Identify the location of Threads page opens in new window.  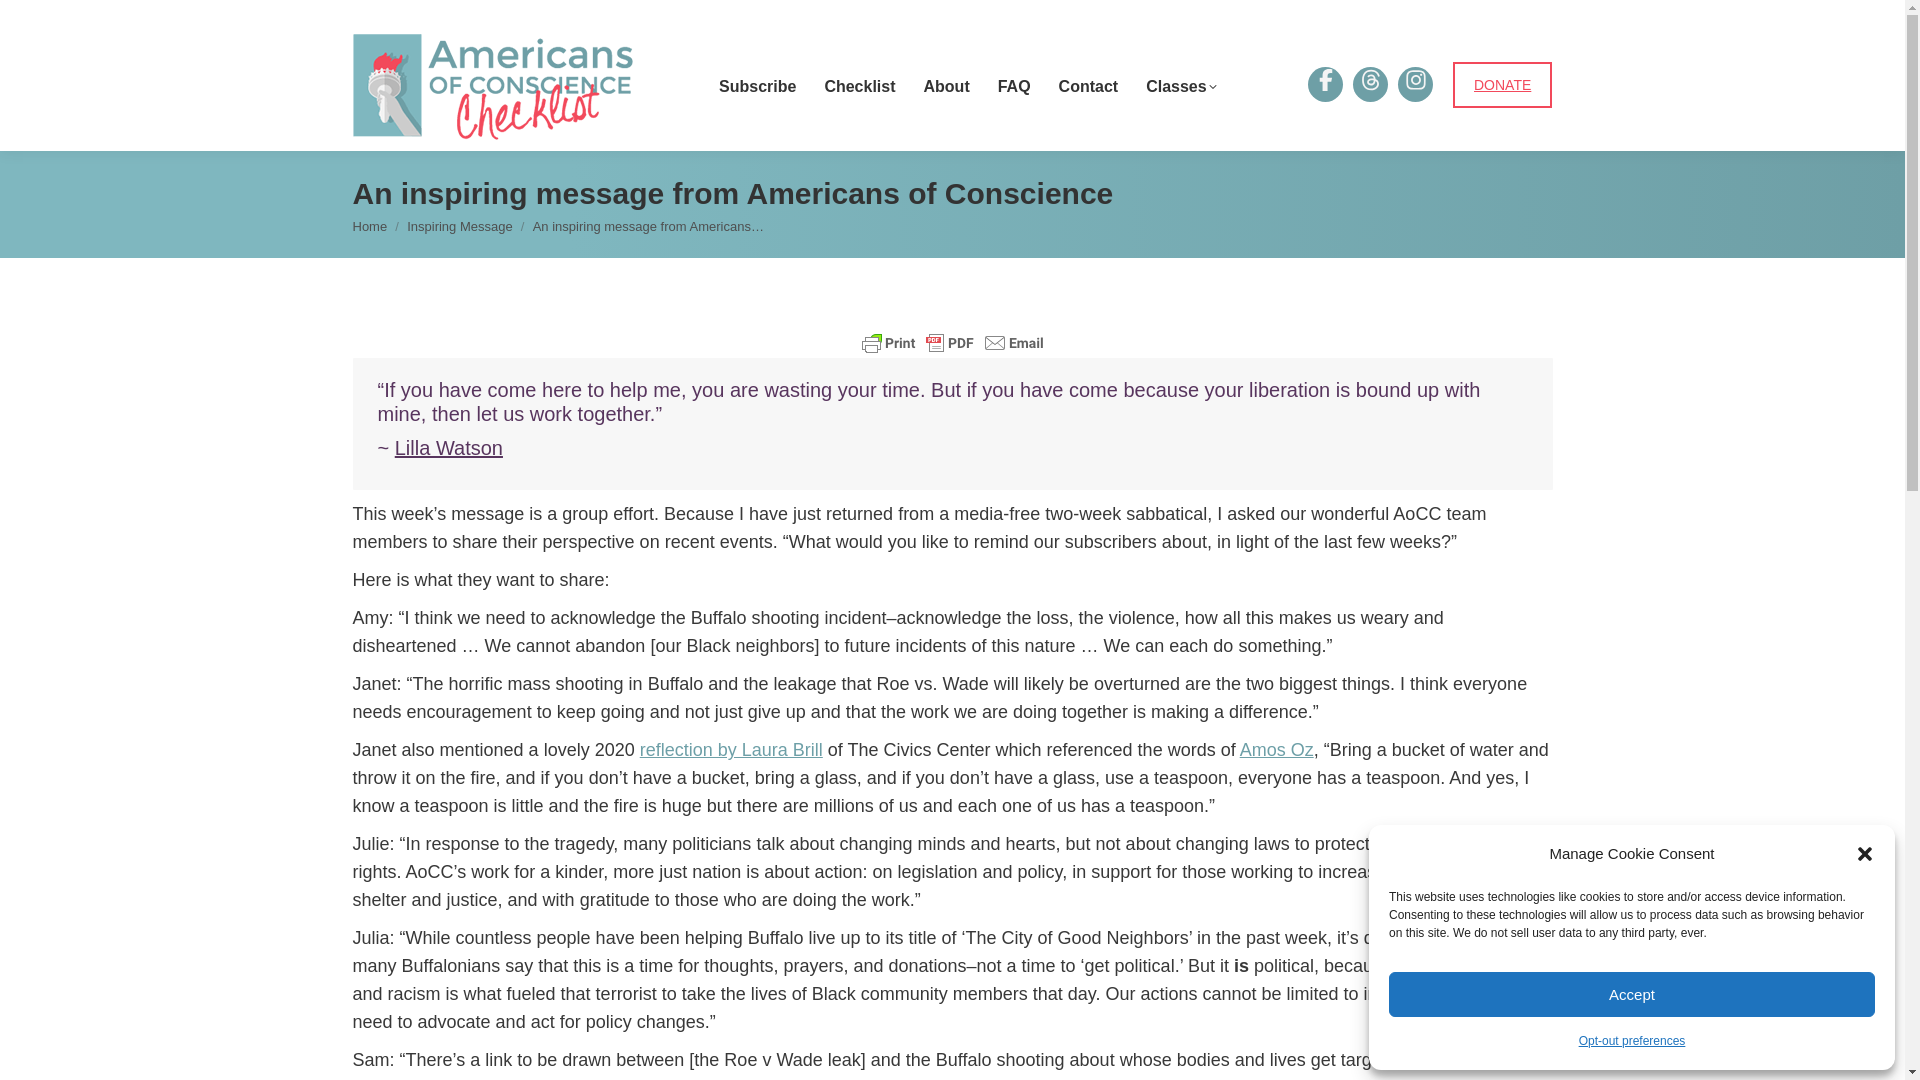
(1370, 84).